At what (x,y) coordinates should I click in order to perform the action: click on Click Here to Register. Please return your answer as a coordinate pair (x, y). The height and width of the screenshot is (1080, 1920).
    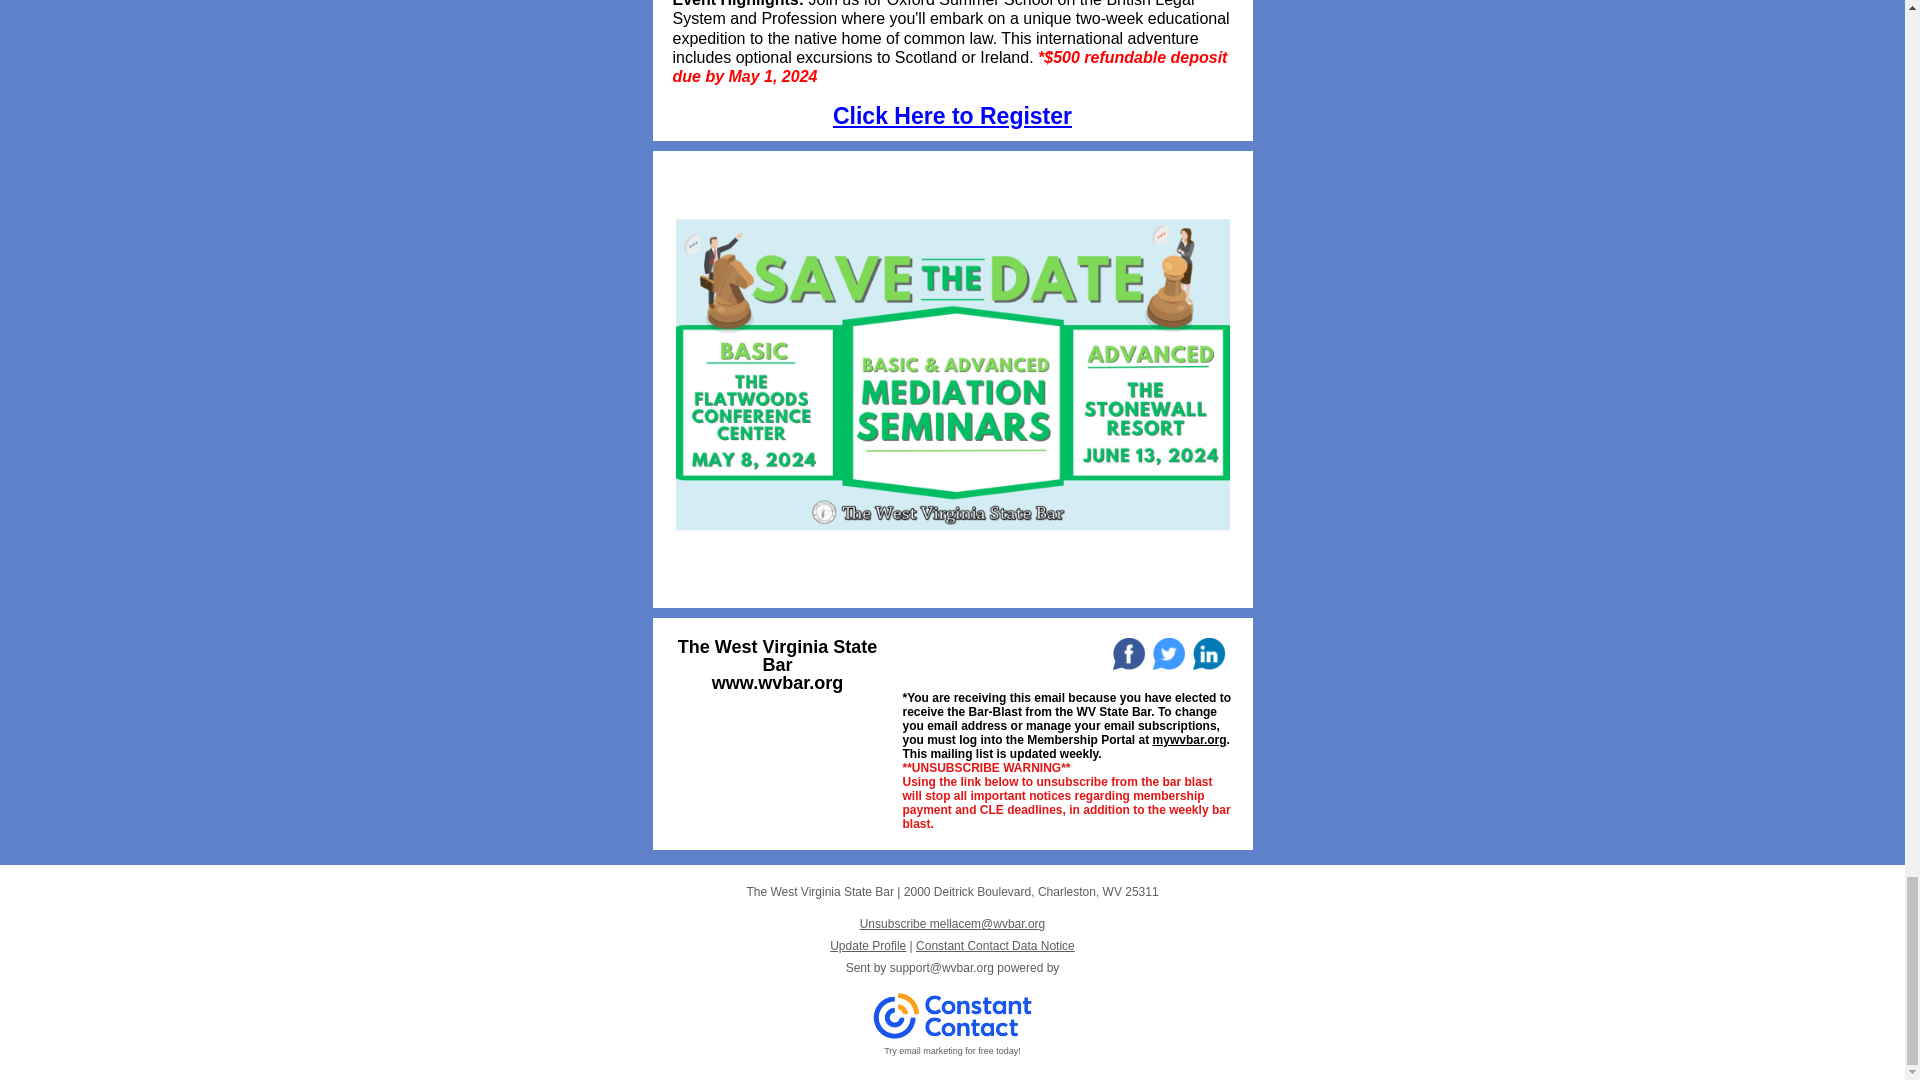
    Looking at the image, I should click on (952, 115).